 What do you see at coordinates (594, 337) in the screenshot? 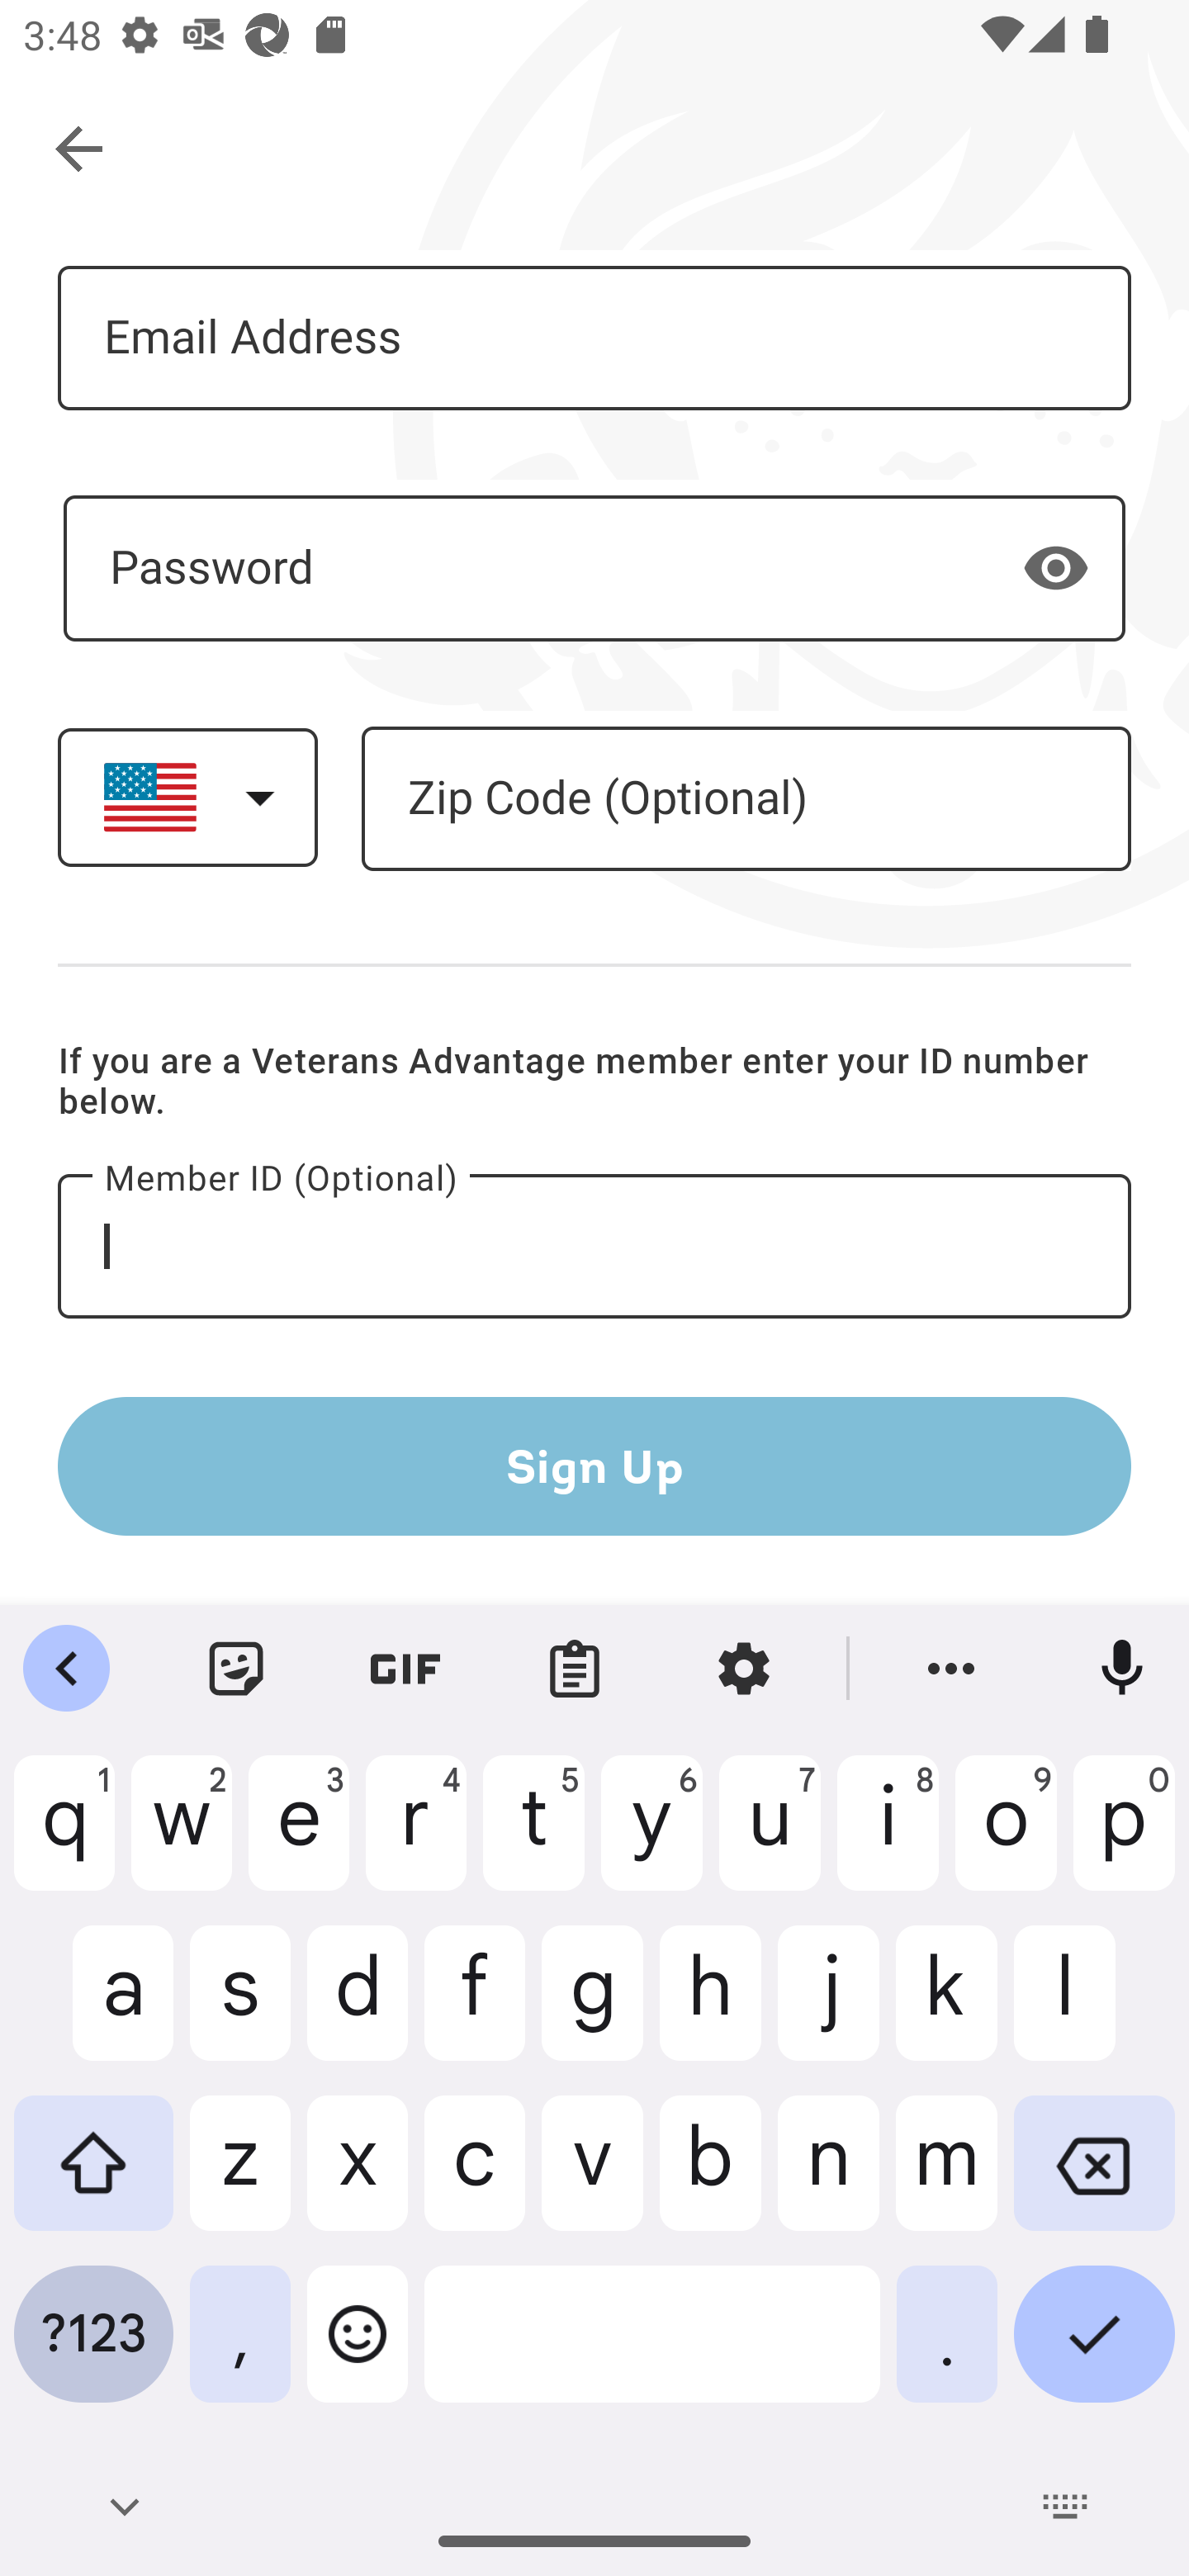
I see `Email Address - Required` at bounding box center [594, 337].